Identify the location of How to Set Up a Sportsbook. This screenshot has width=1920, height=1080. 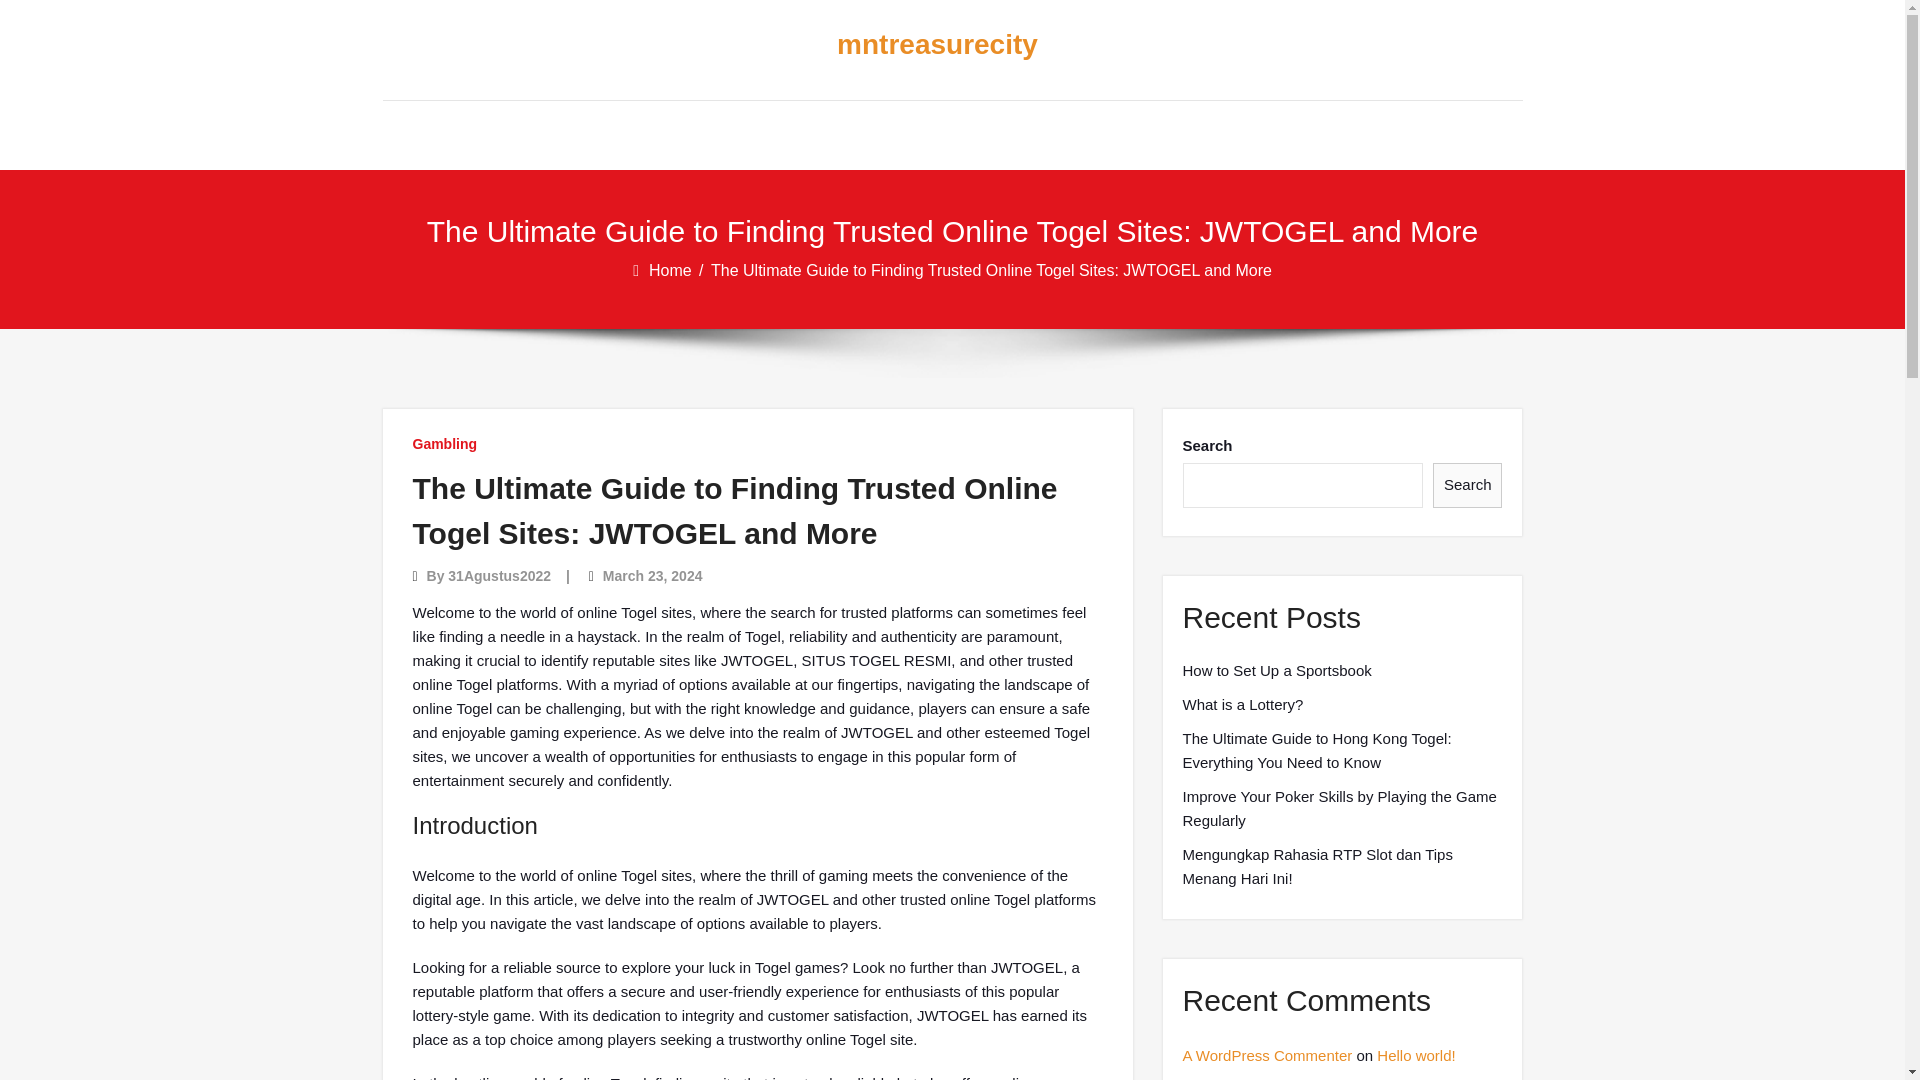
(1276, 670).